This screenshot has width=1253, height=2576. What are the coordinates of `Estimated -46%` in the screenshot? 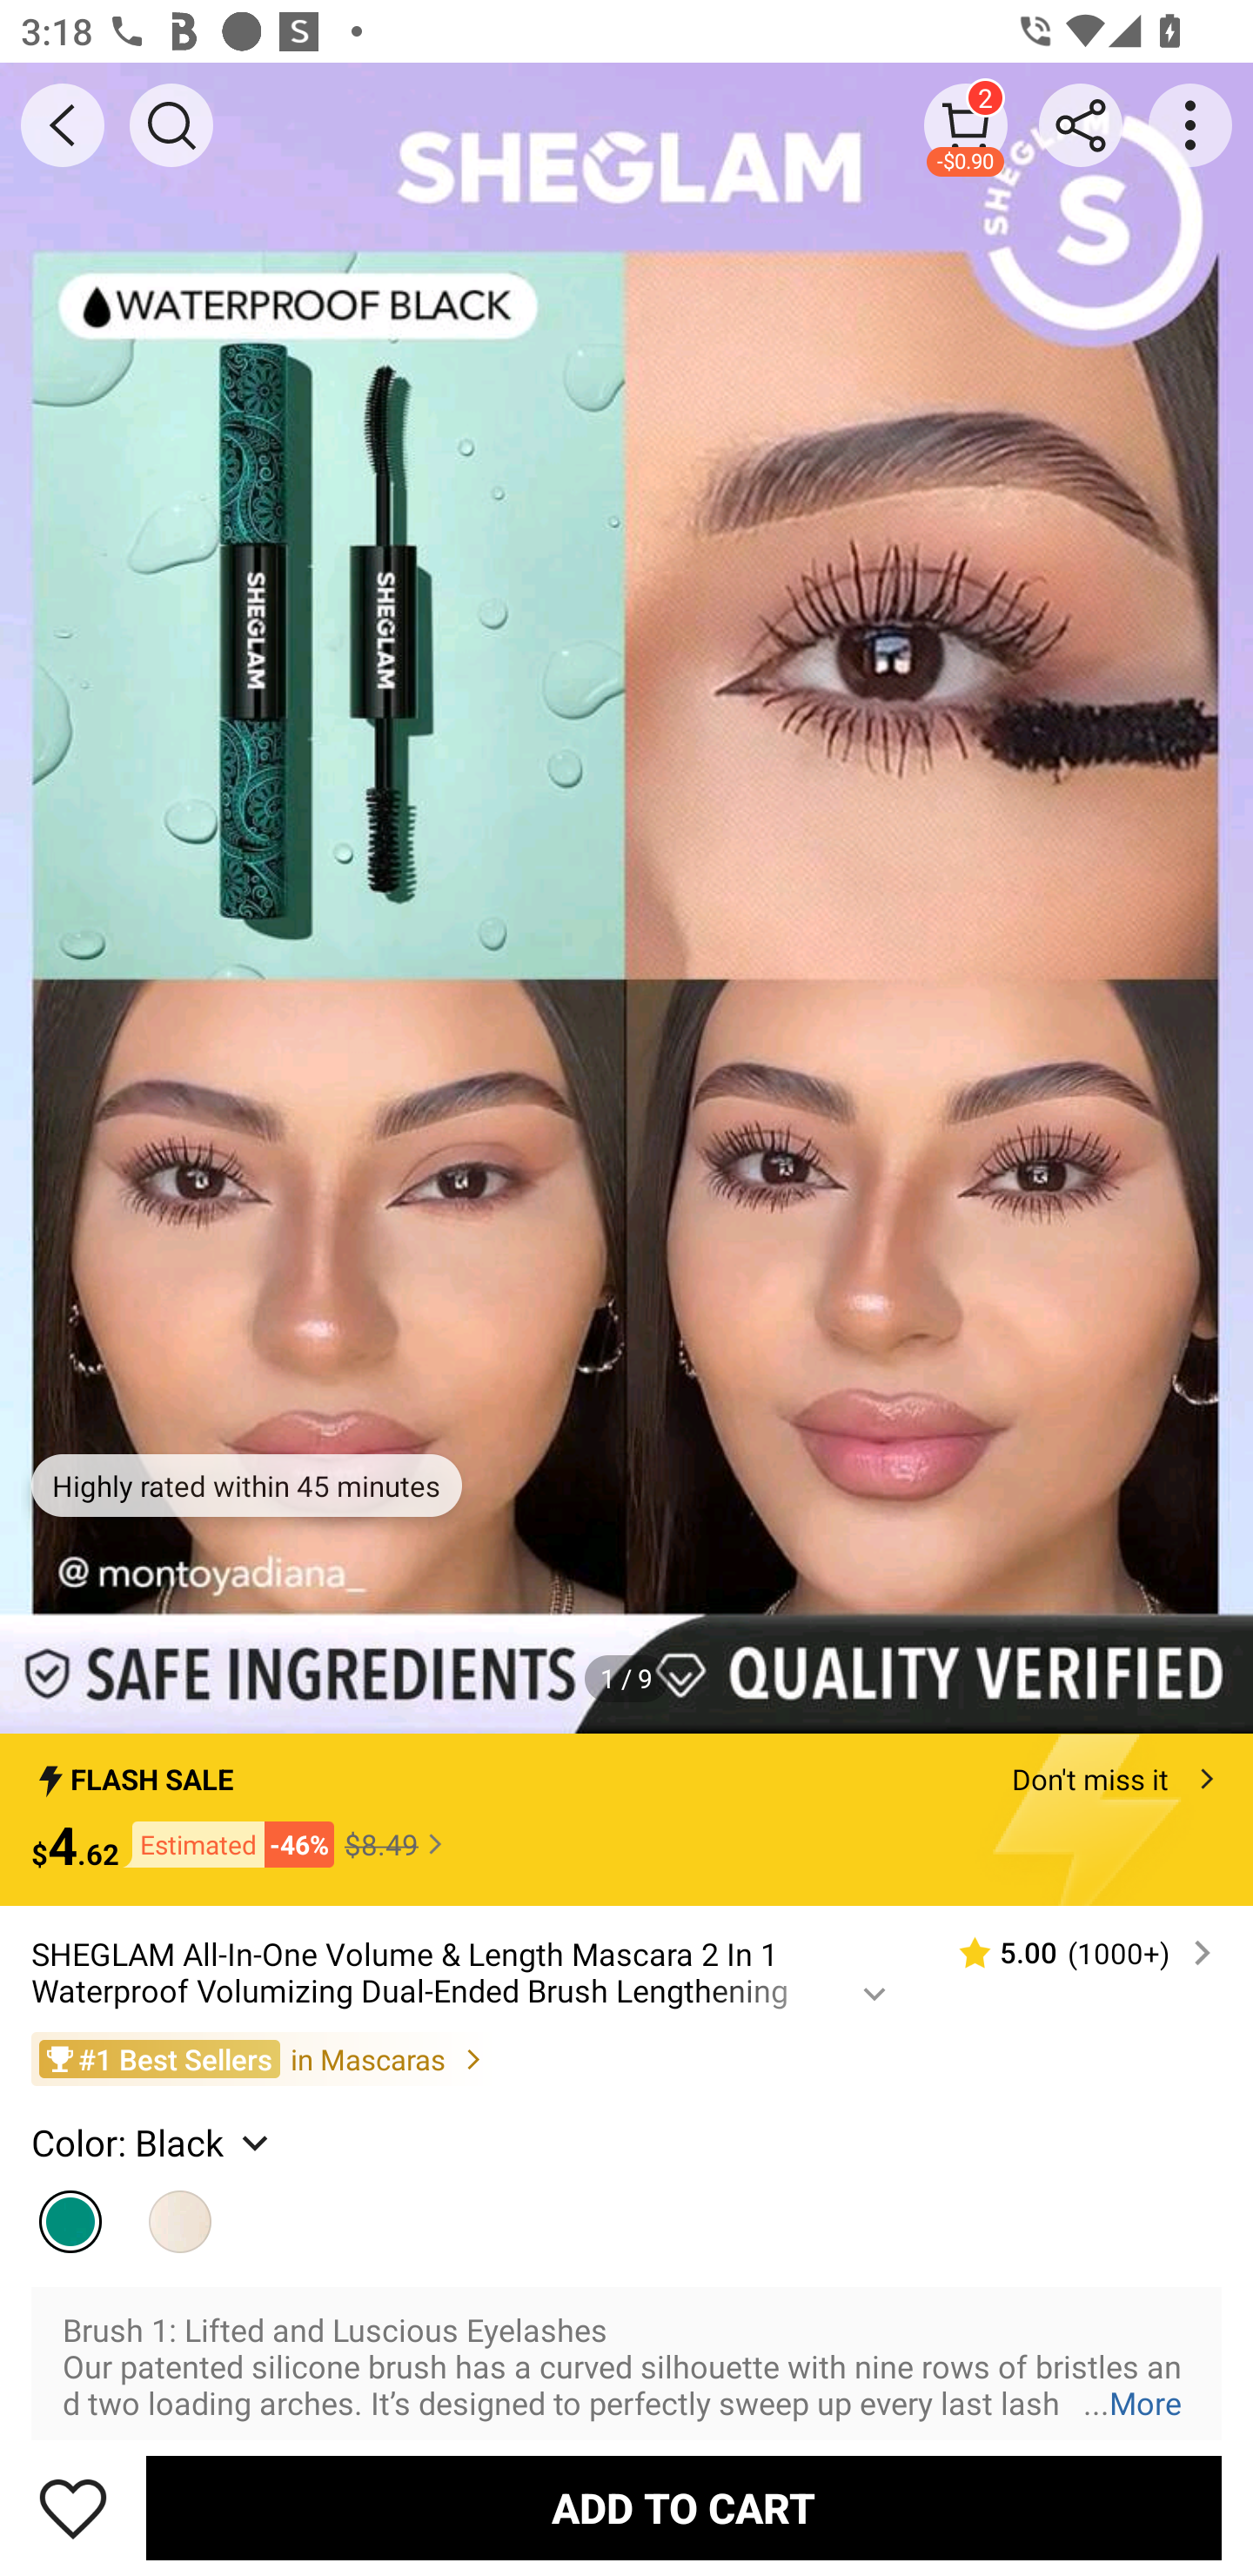 It's located at (226, 1844).